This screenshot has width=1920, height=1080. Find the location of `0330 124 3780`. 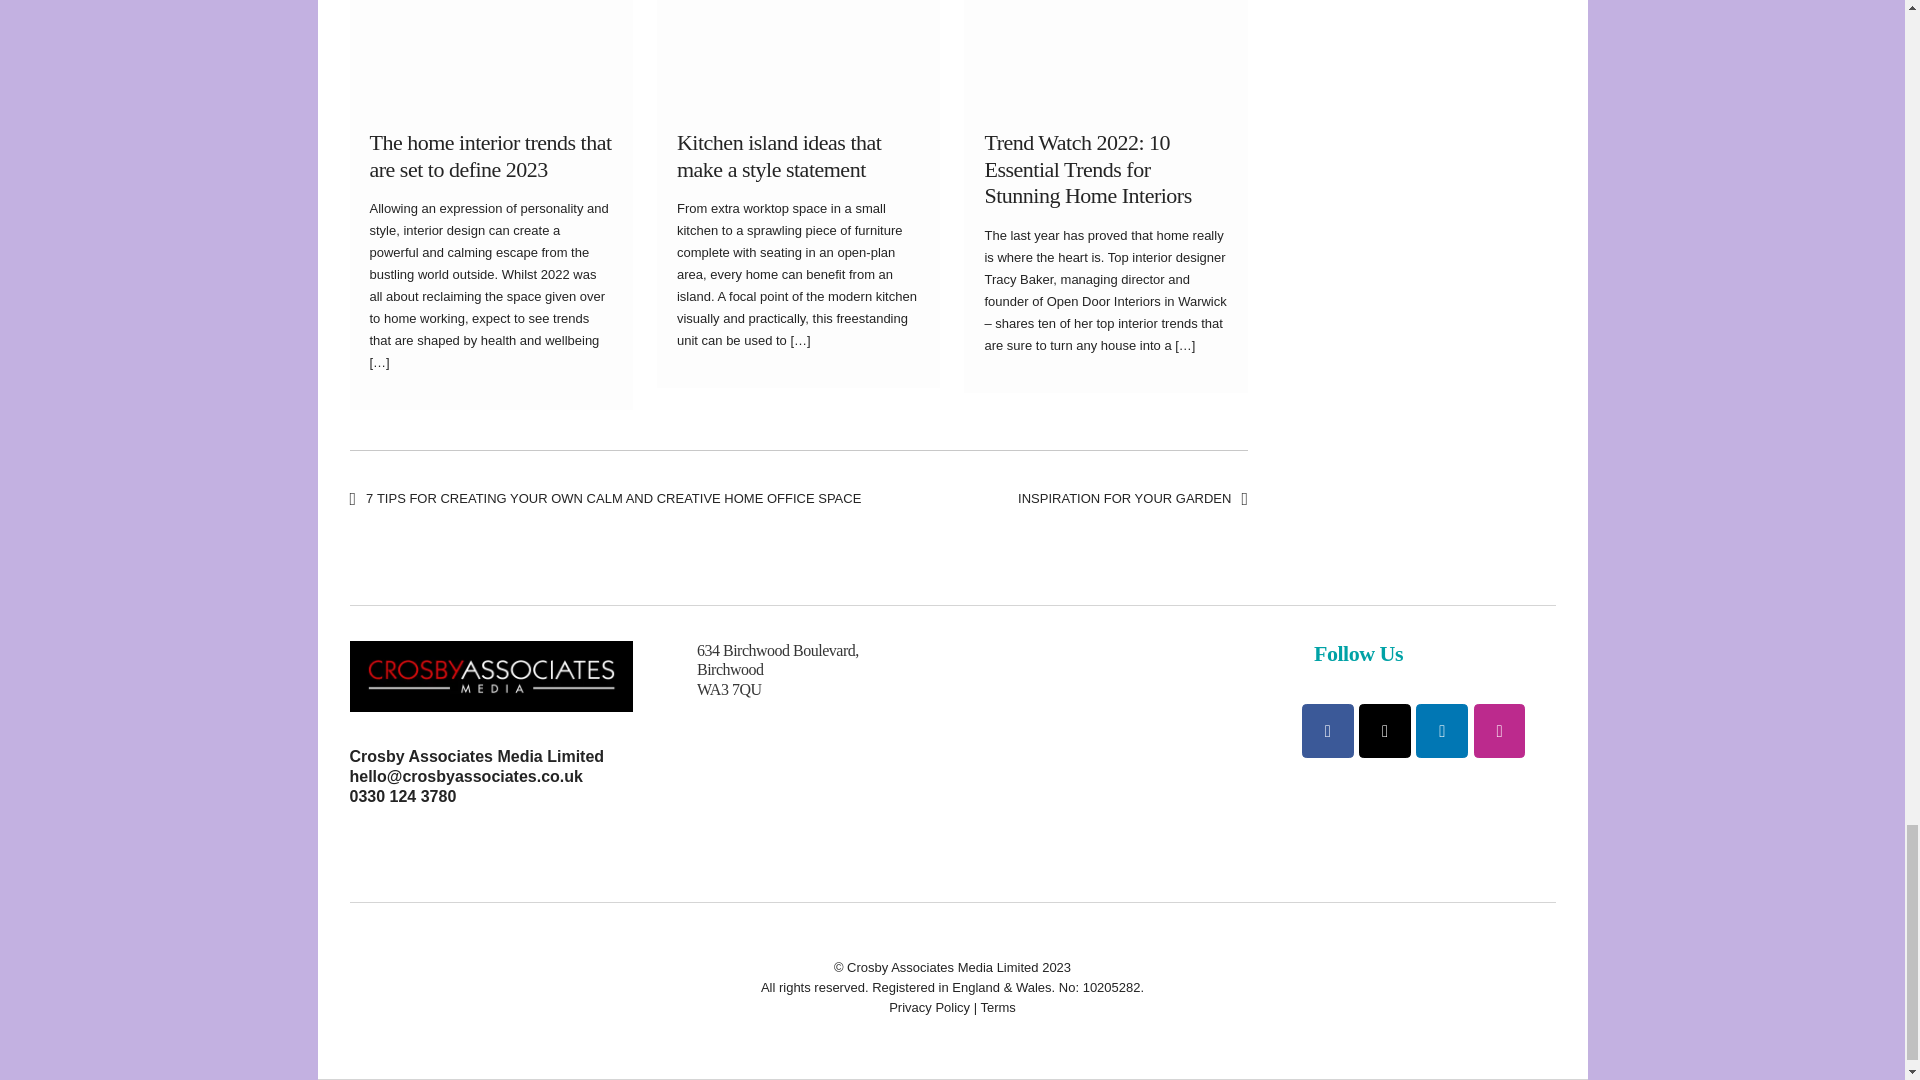

0330 124 3780 is located at coordinates (402, 796).